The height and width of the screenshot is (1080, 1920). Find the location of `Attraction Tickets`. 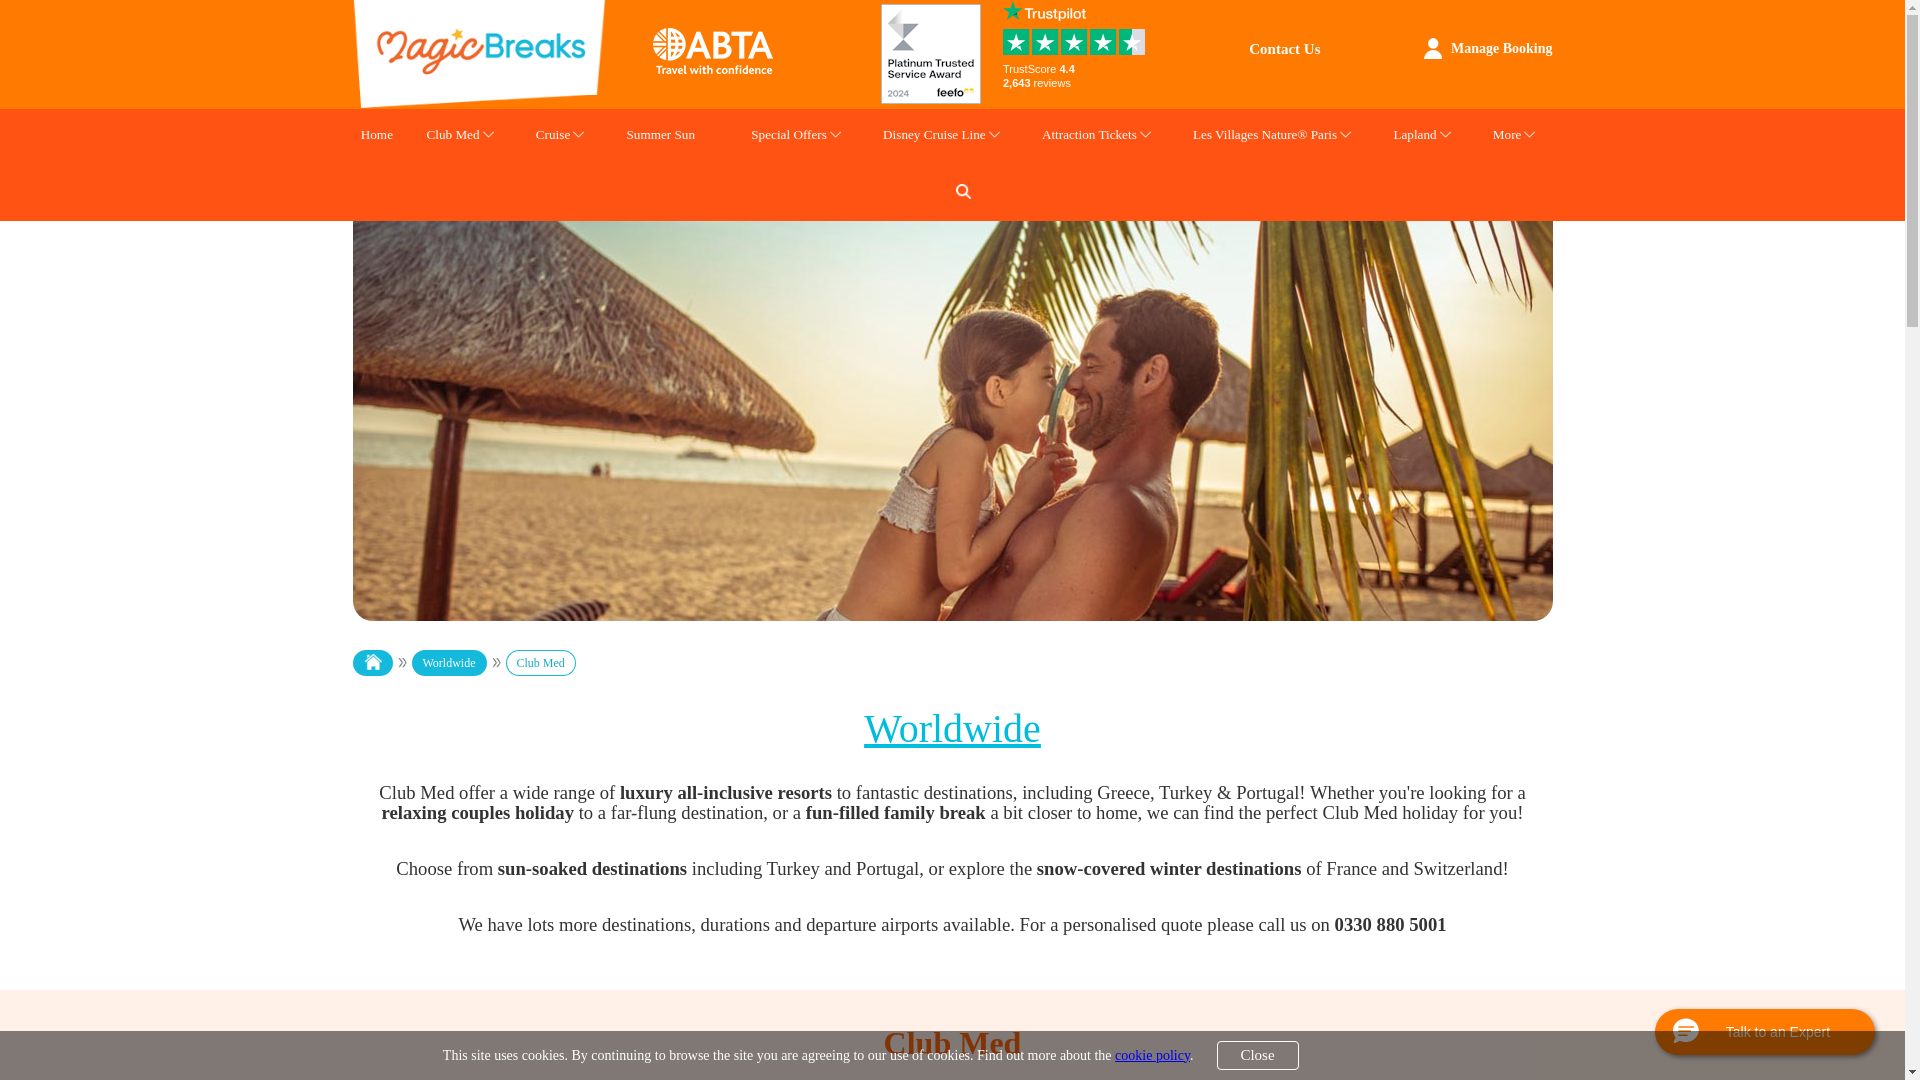

Attraction Tickets is located at coordinates (1089, 137).